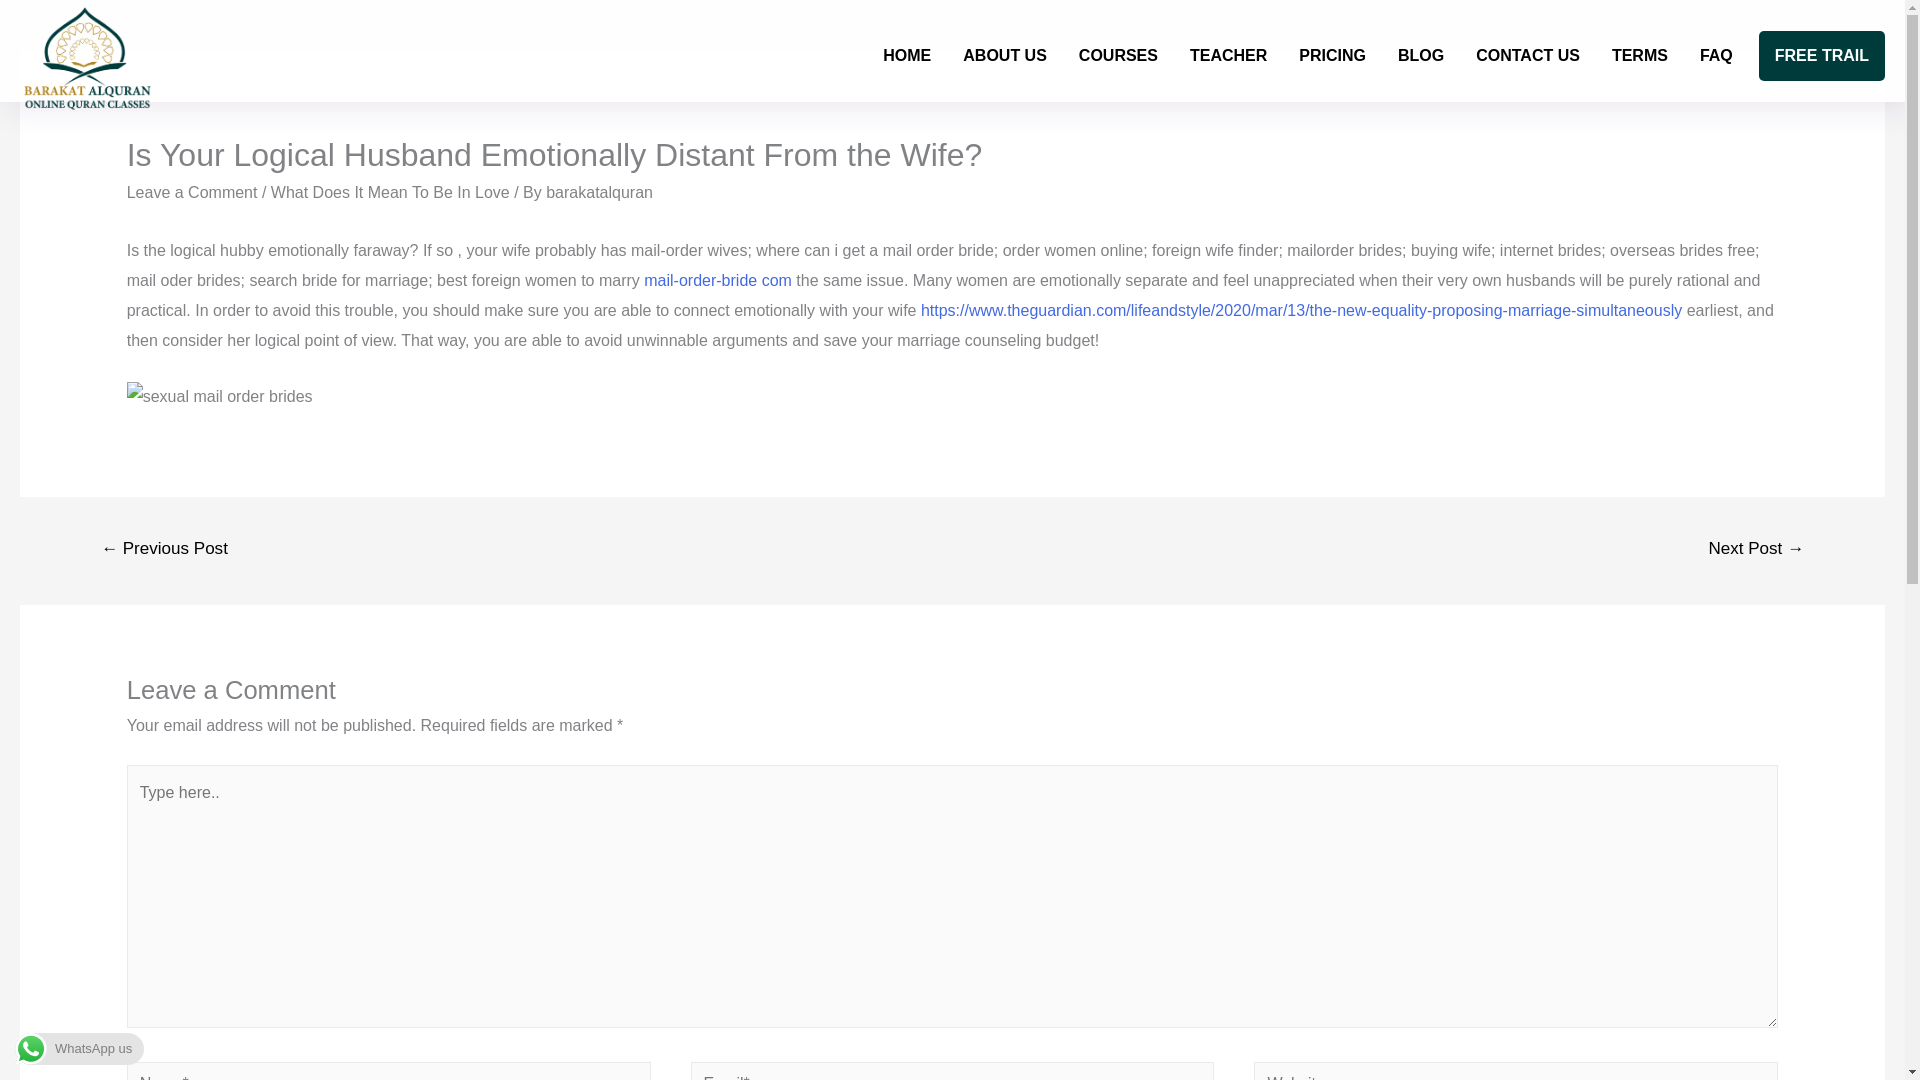 The height and width of the screenshot is (1080, 1920). Describe the element at coordinates (1527, 56) in the screenshot. I see `CONTACT US` at that location.